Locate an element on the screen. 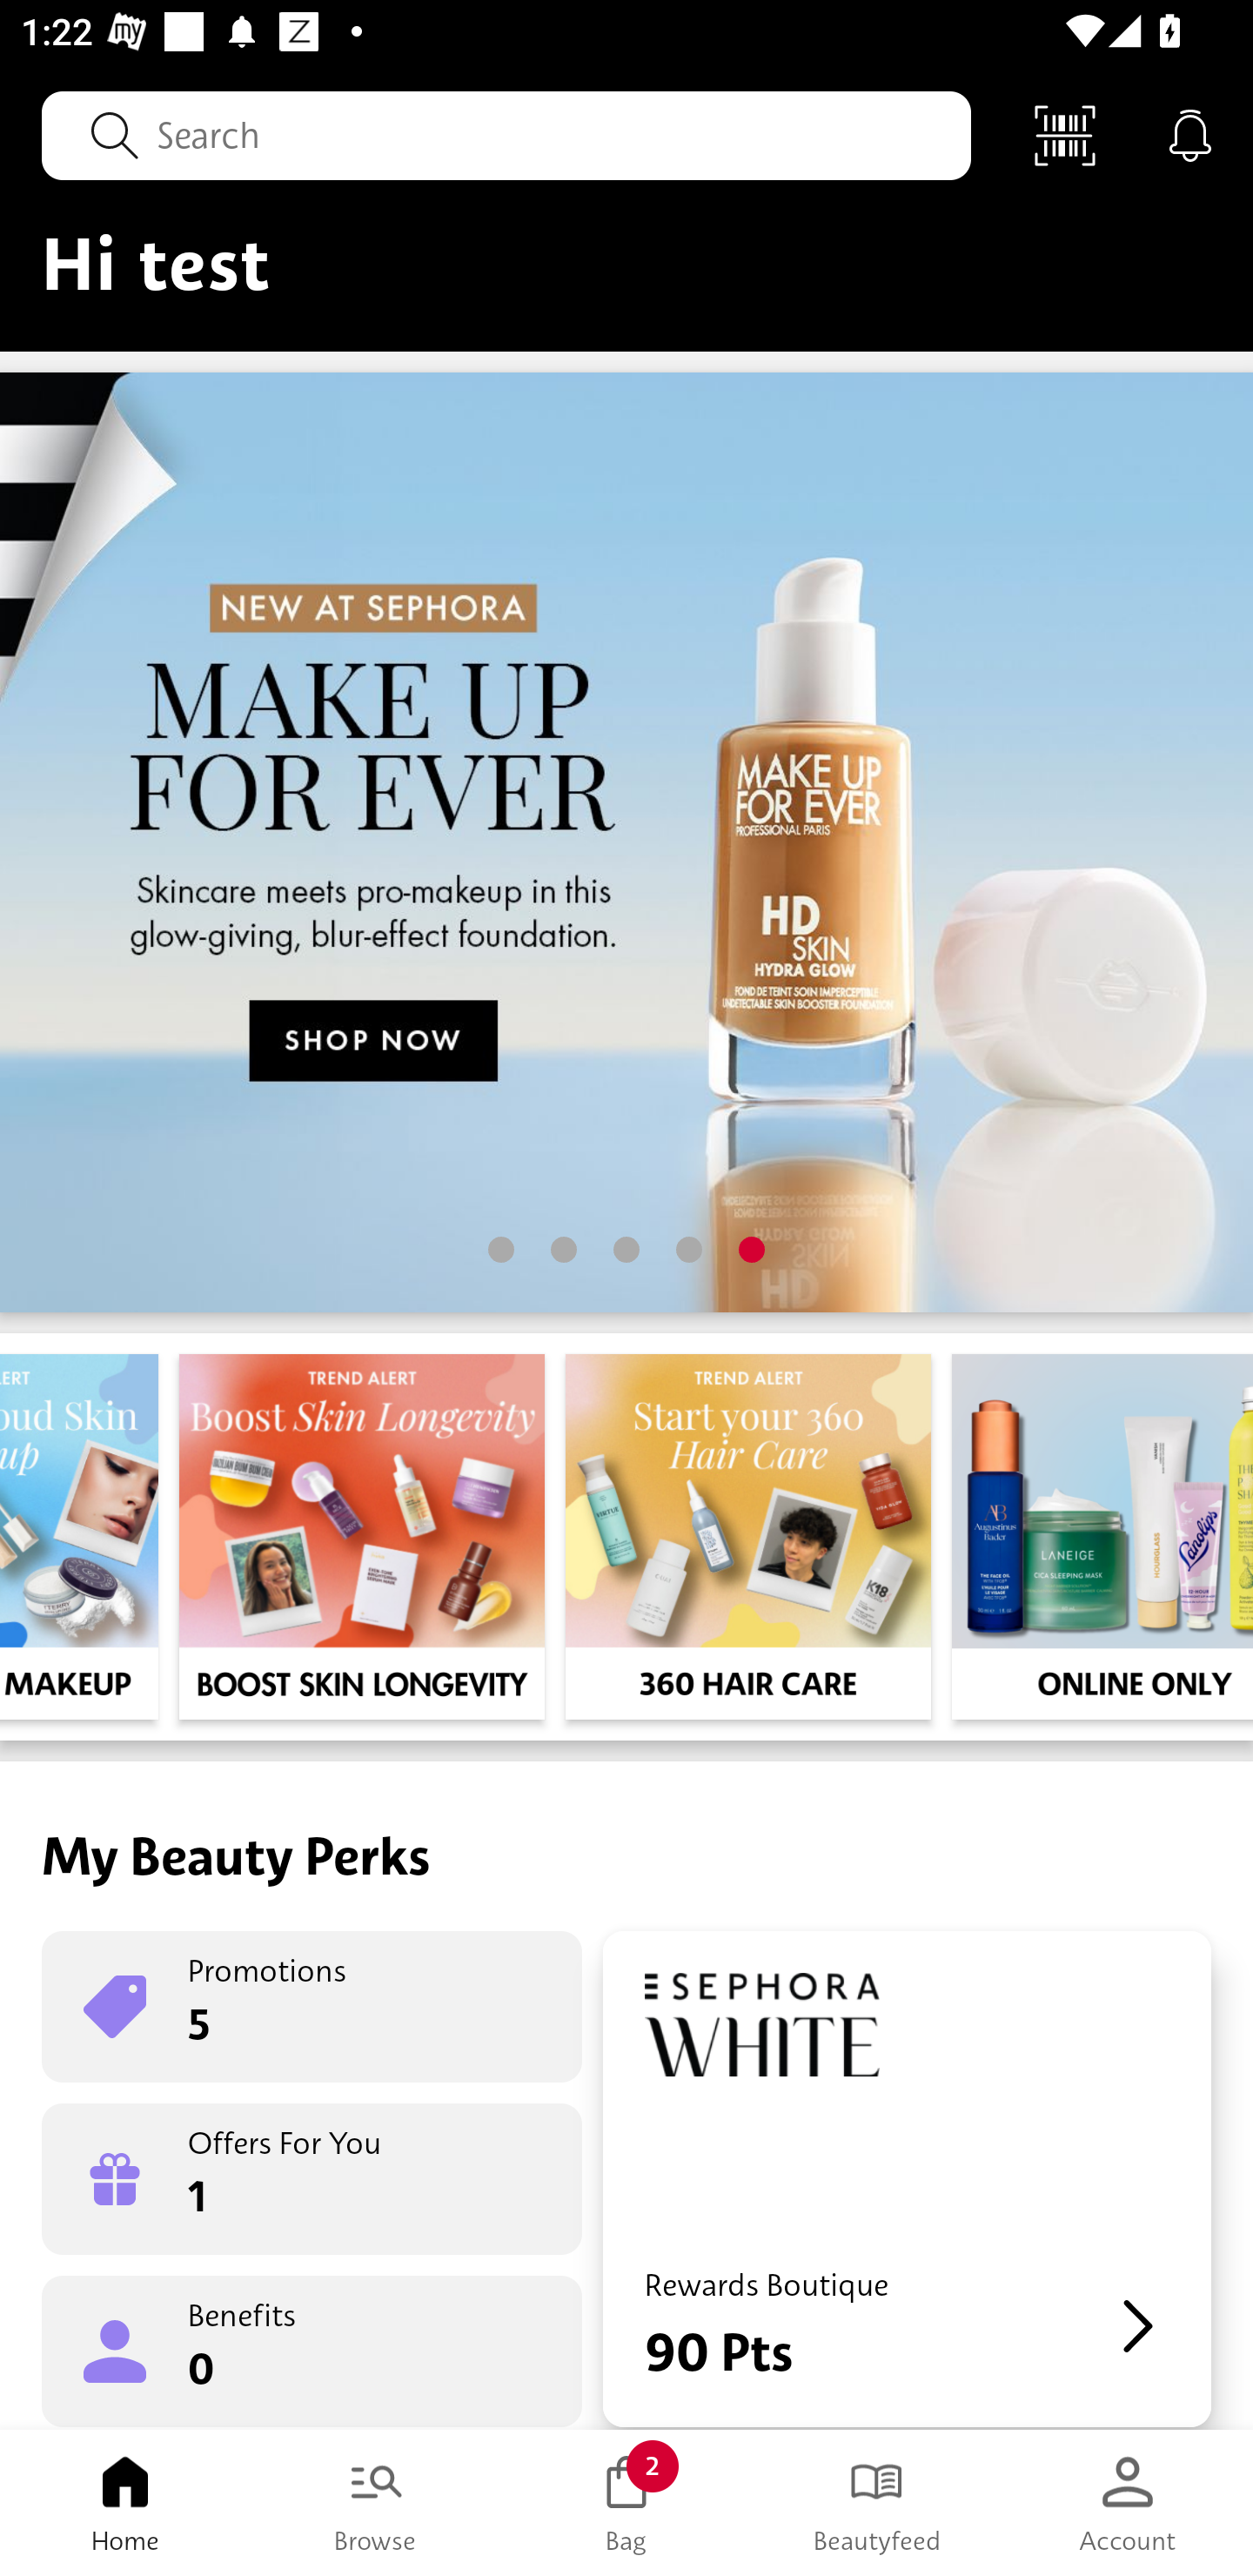 Image resolution: width=1253 pixels, height=2576 pixels. Notifications is located at coordinates (1190, 134).